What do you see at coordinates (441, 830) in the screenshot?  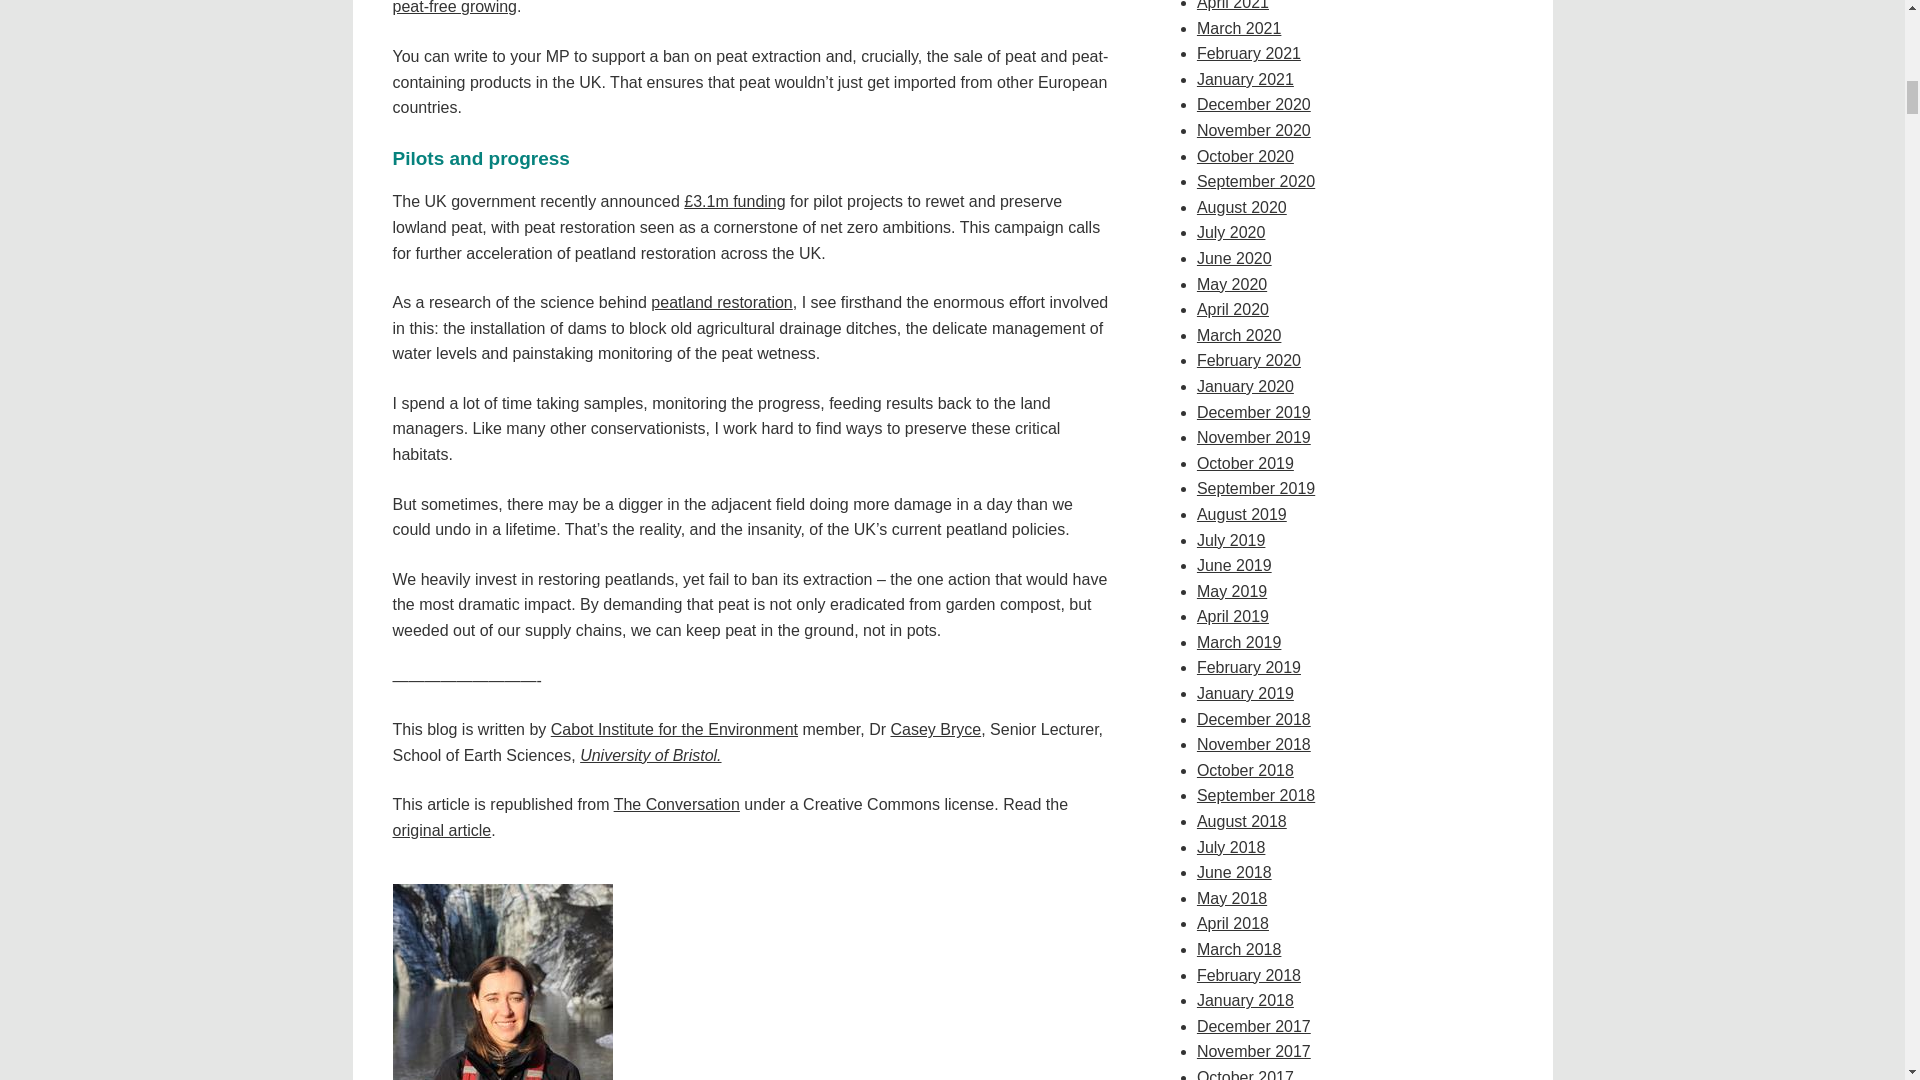 I see `original article` at bounding box center [441, 830].